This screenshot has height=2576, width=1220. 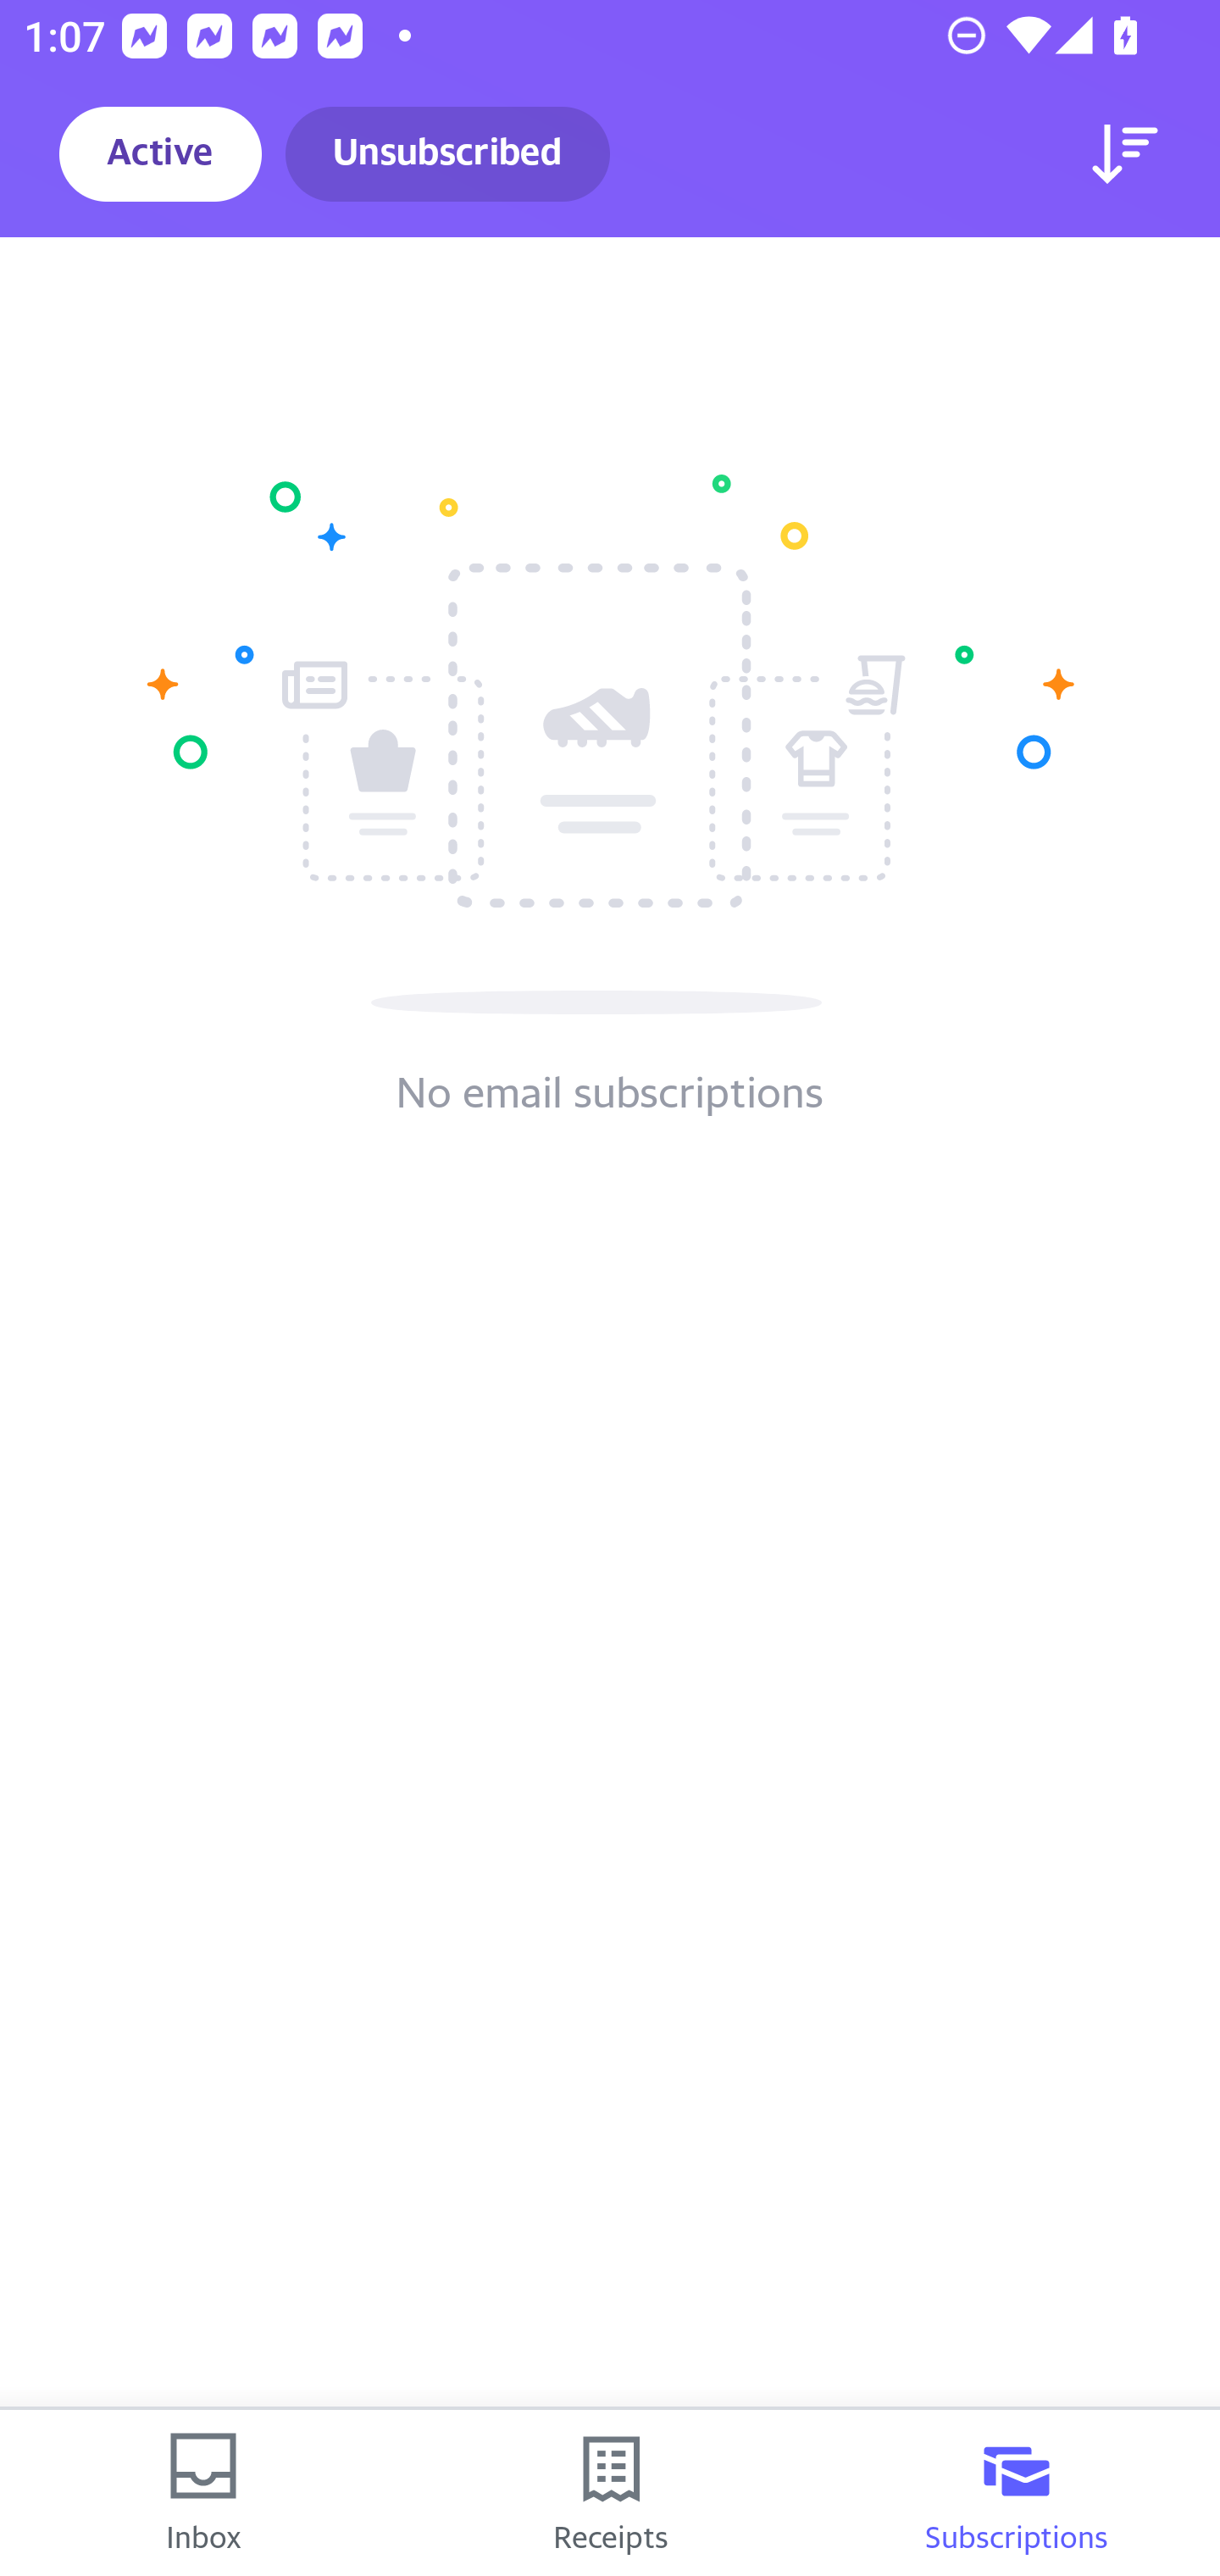 I want to click on Inbox, so click(x=203, y=2493).